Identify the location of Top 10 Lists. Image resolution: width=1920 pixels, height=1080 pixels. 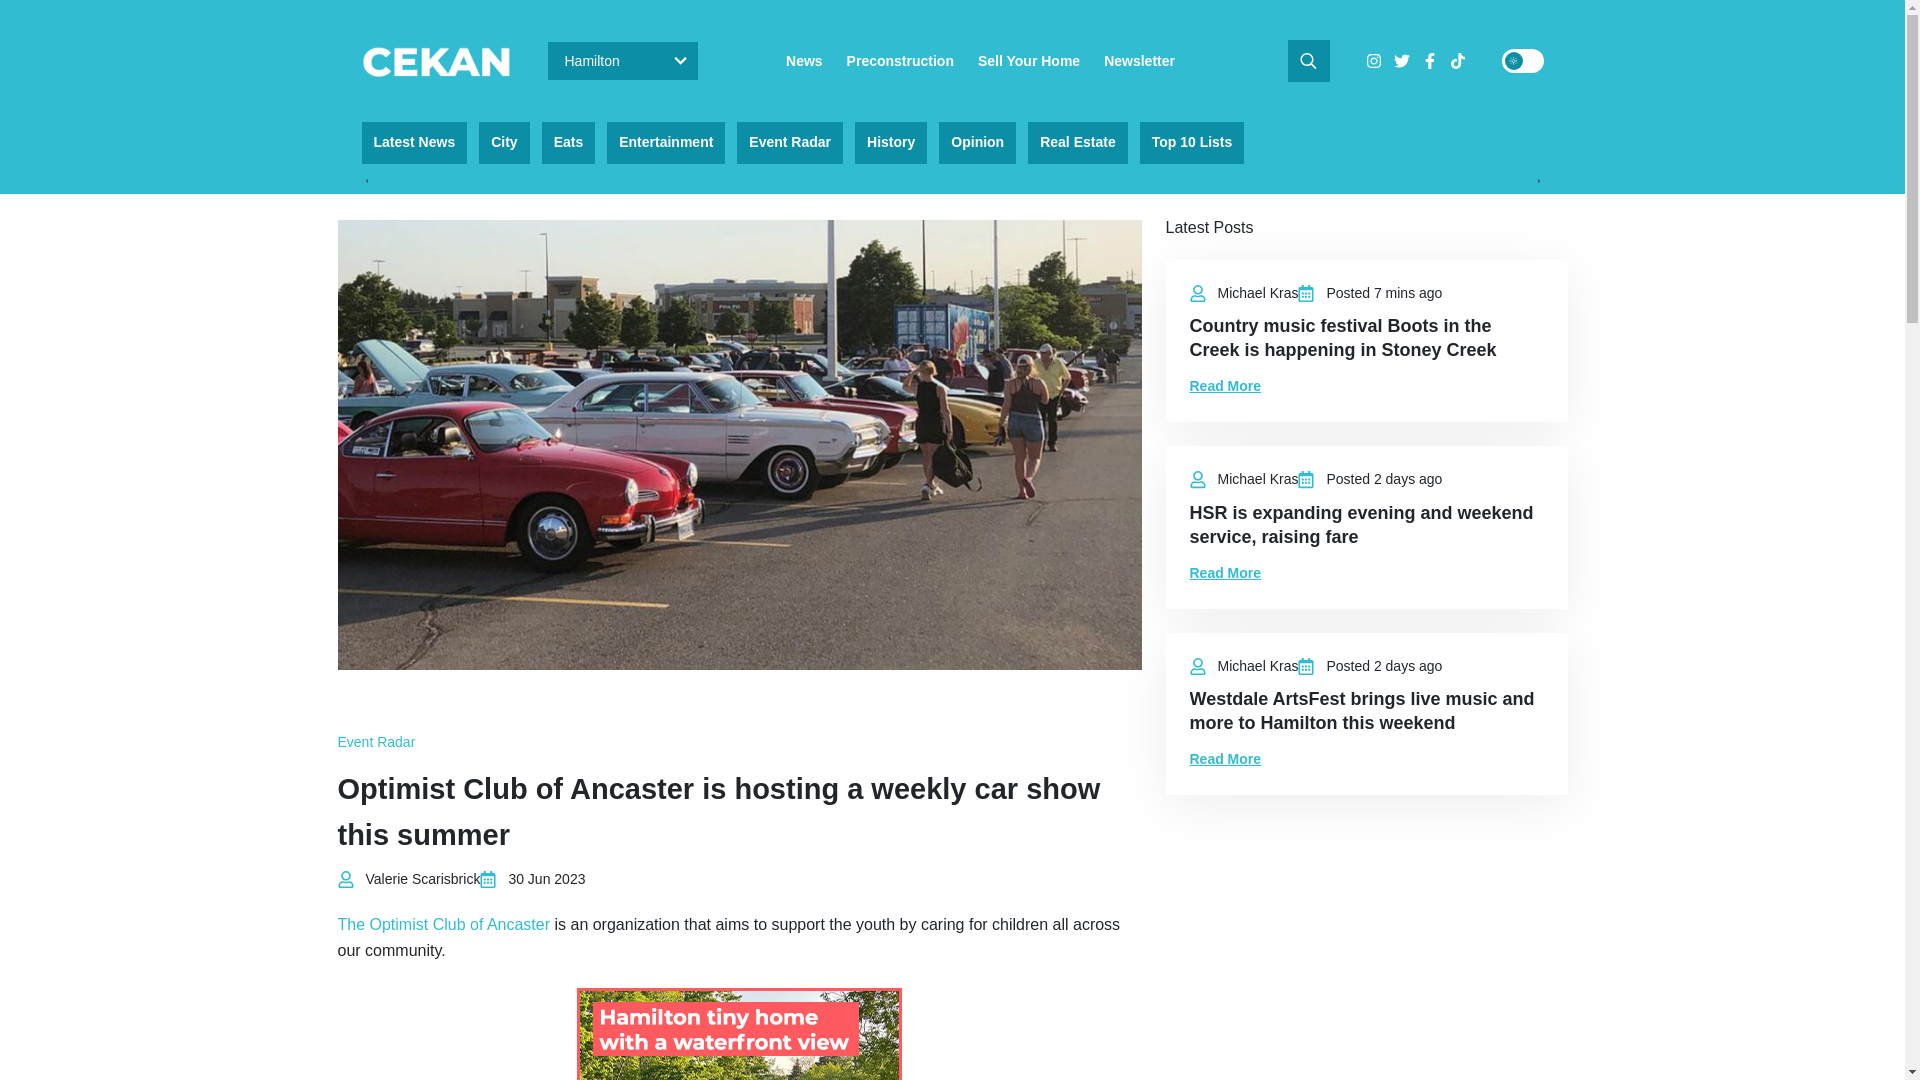
(1192, 142).